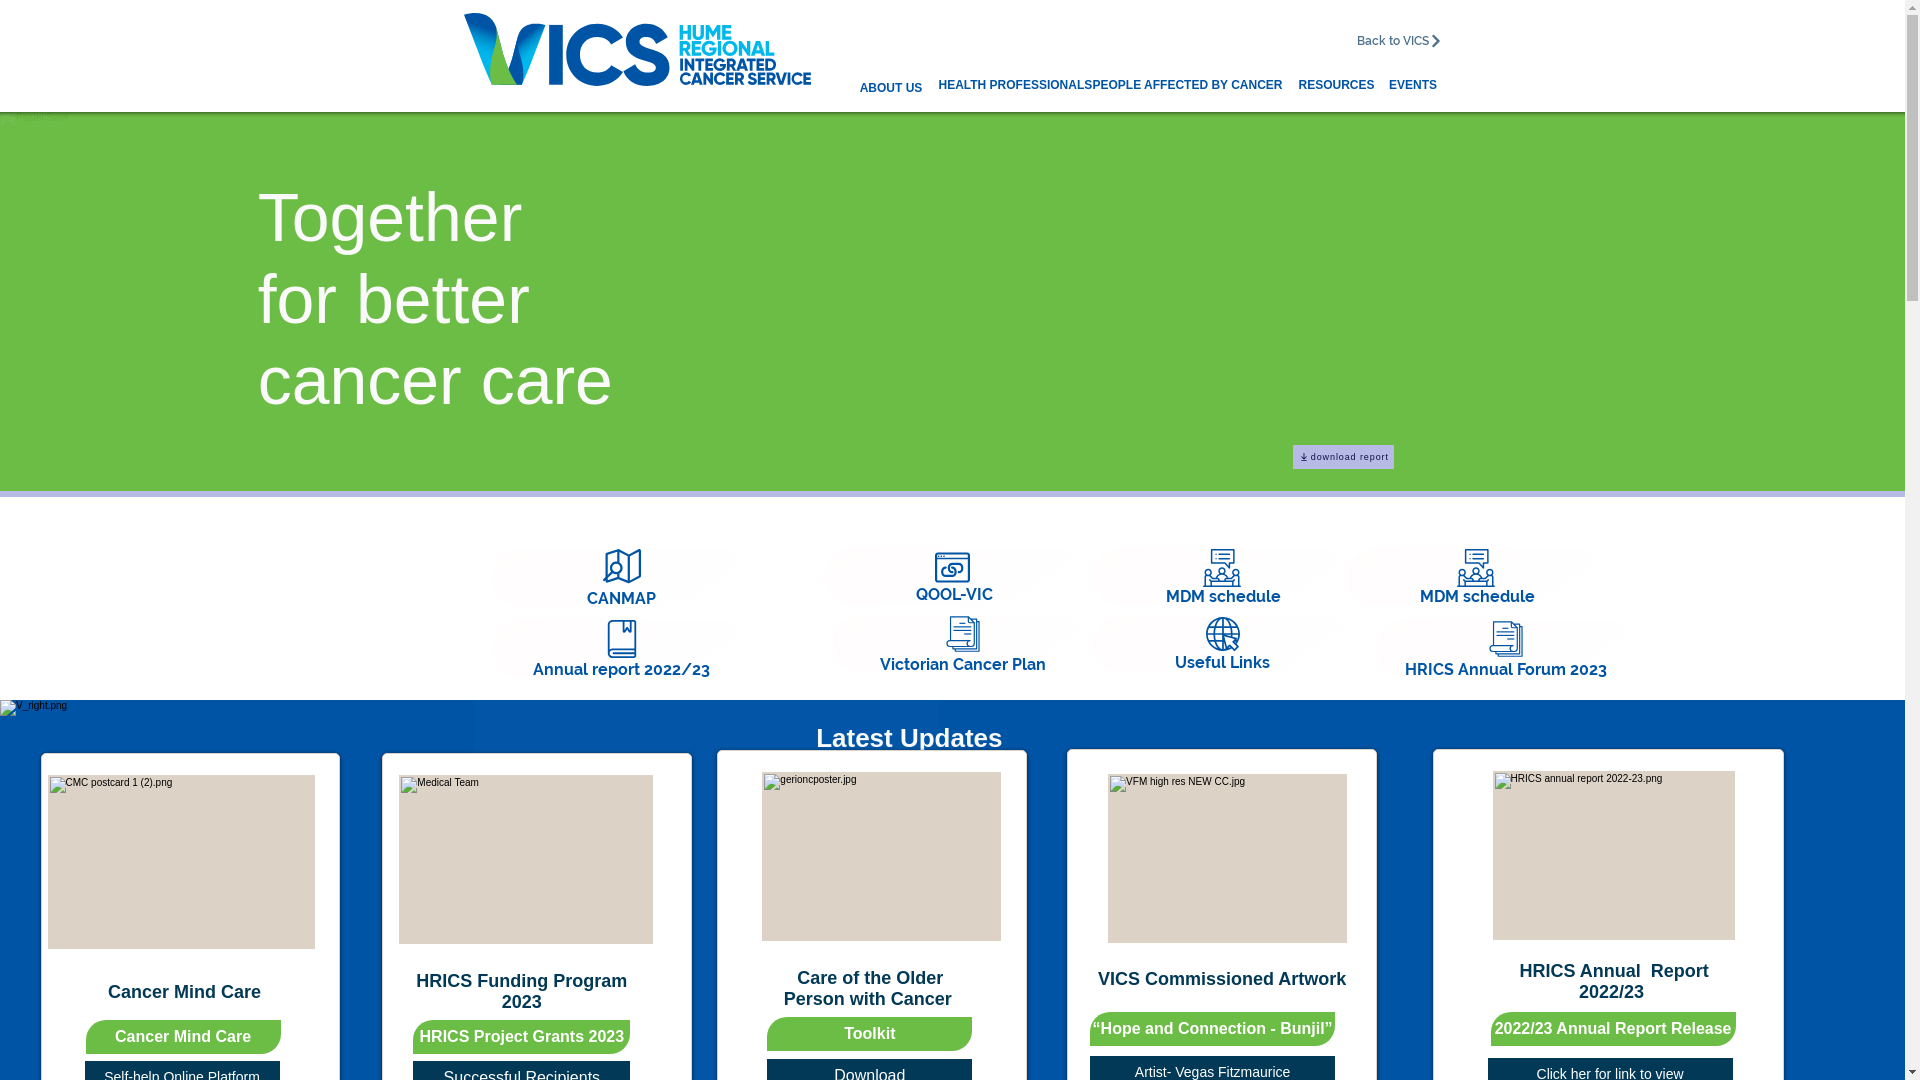  Describe the element at coordinates (184, 1037) in the screenshot. I see `Cancer Mind Care` at that location.